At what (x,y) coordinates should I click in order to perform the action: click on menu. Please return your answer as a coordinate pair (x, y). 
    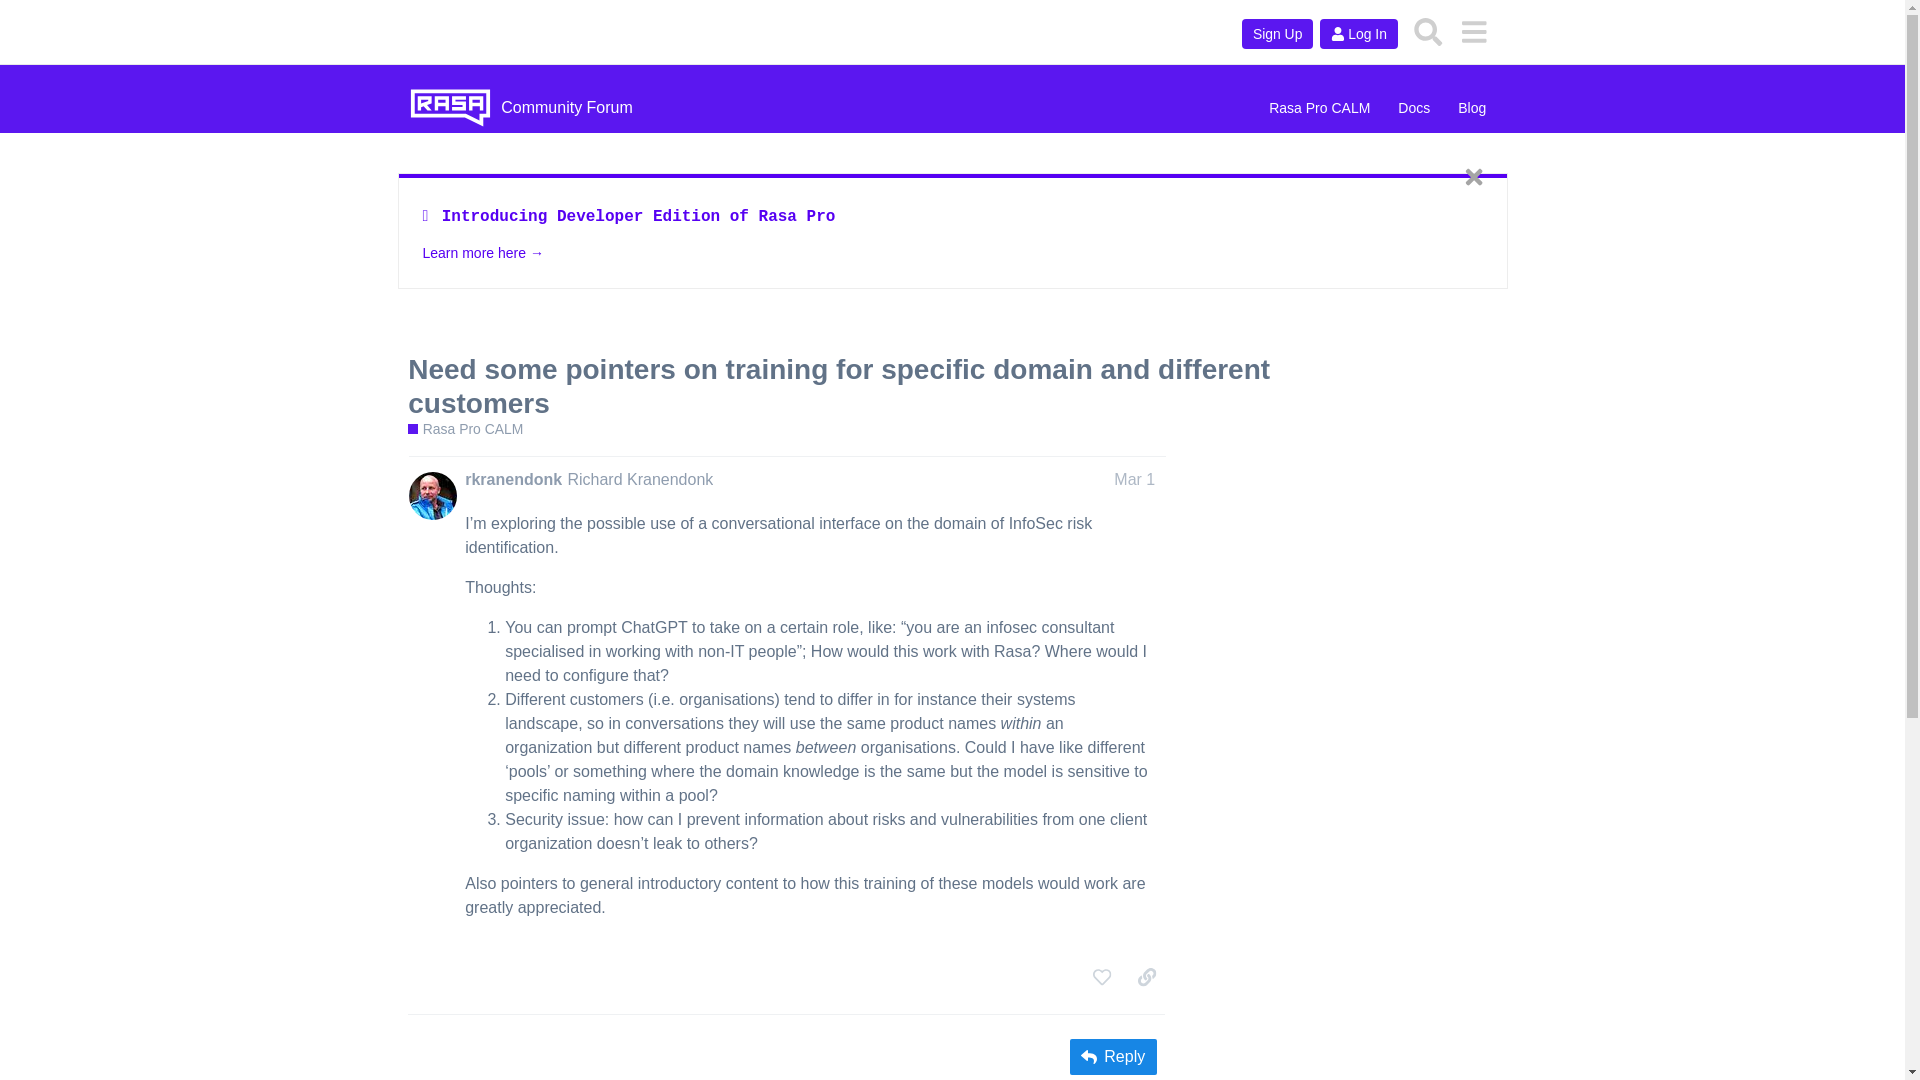
    Looking at the image, I should click on (1473, 31).